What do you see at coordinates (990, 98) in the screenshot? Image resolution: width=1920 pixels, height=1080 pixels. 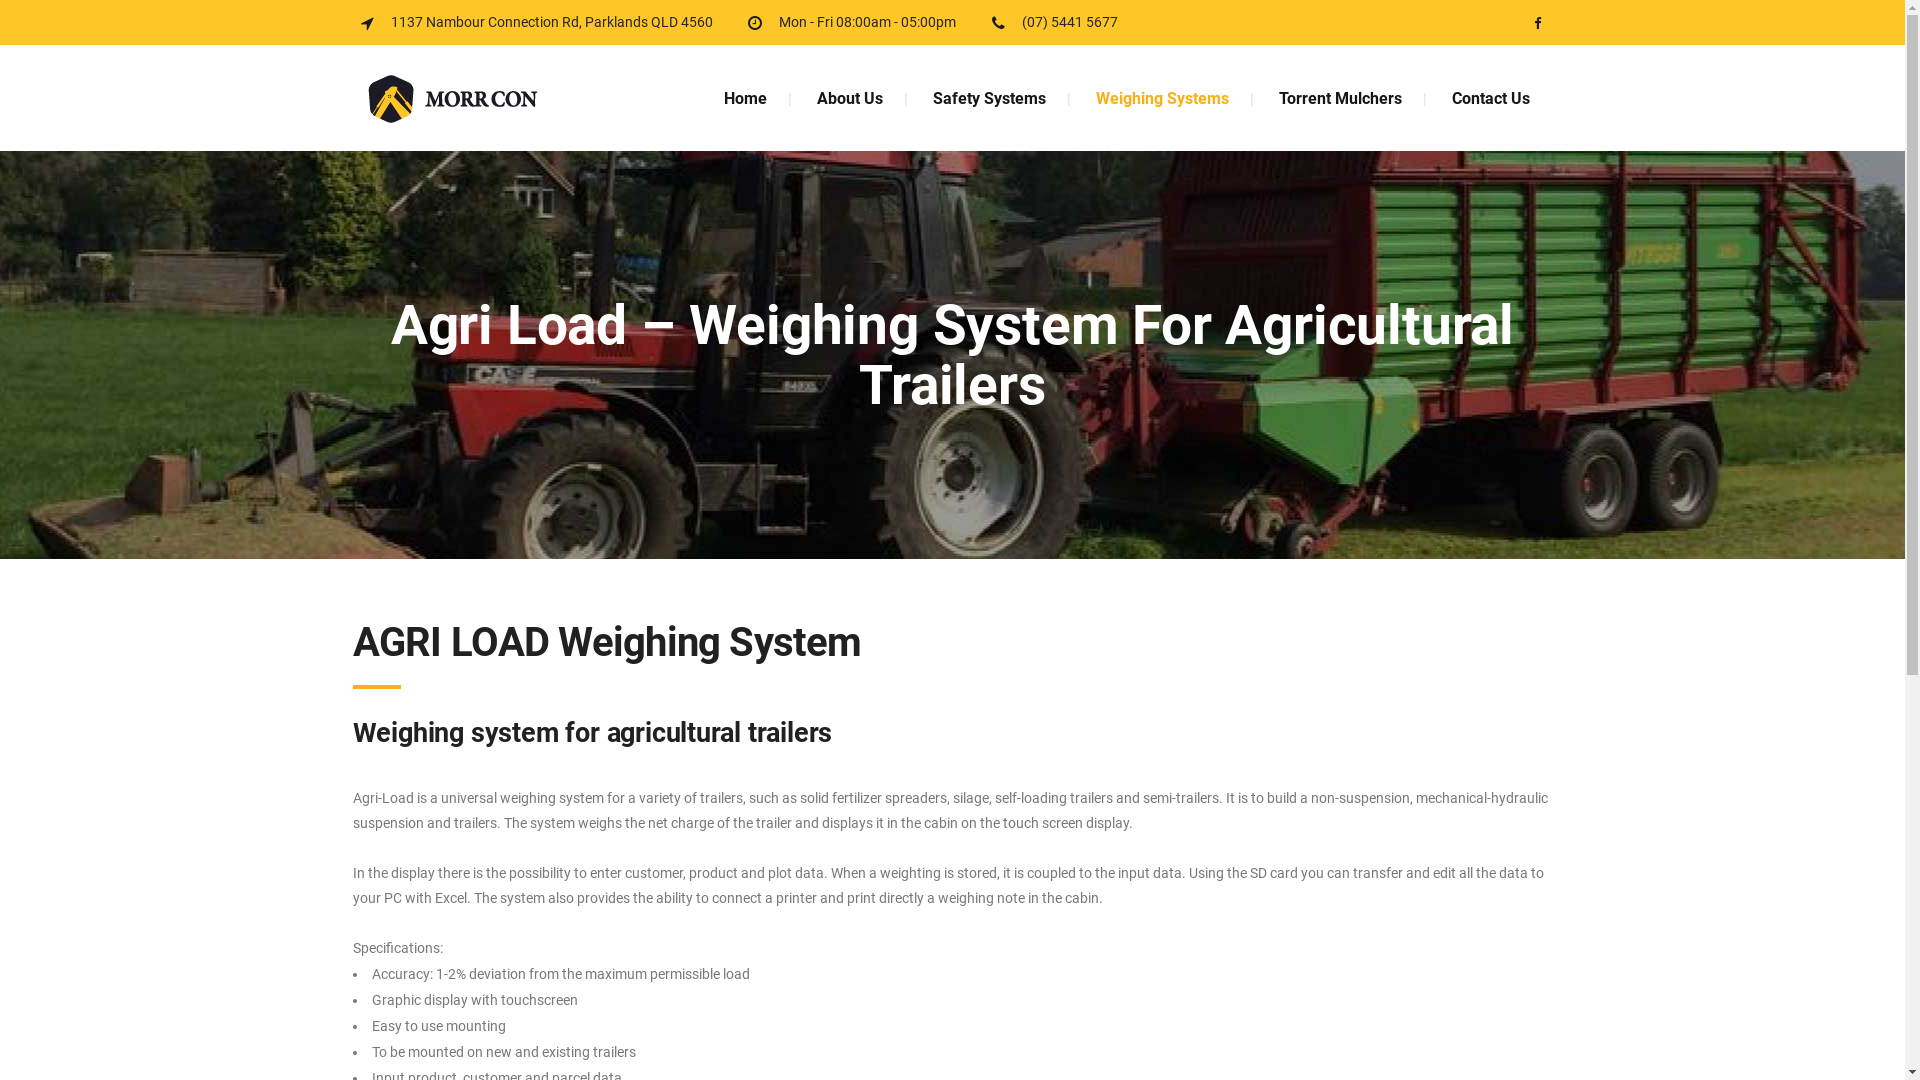 I see `Safety Systems` at bounding box center [990, 98].